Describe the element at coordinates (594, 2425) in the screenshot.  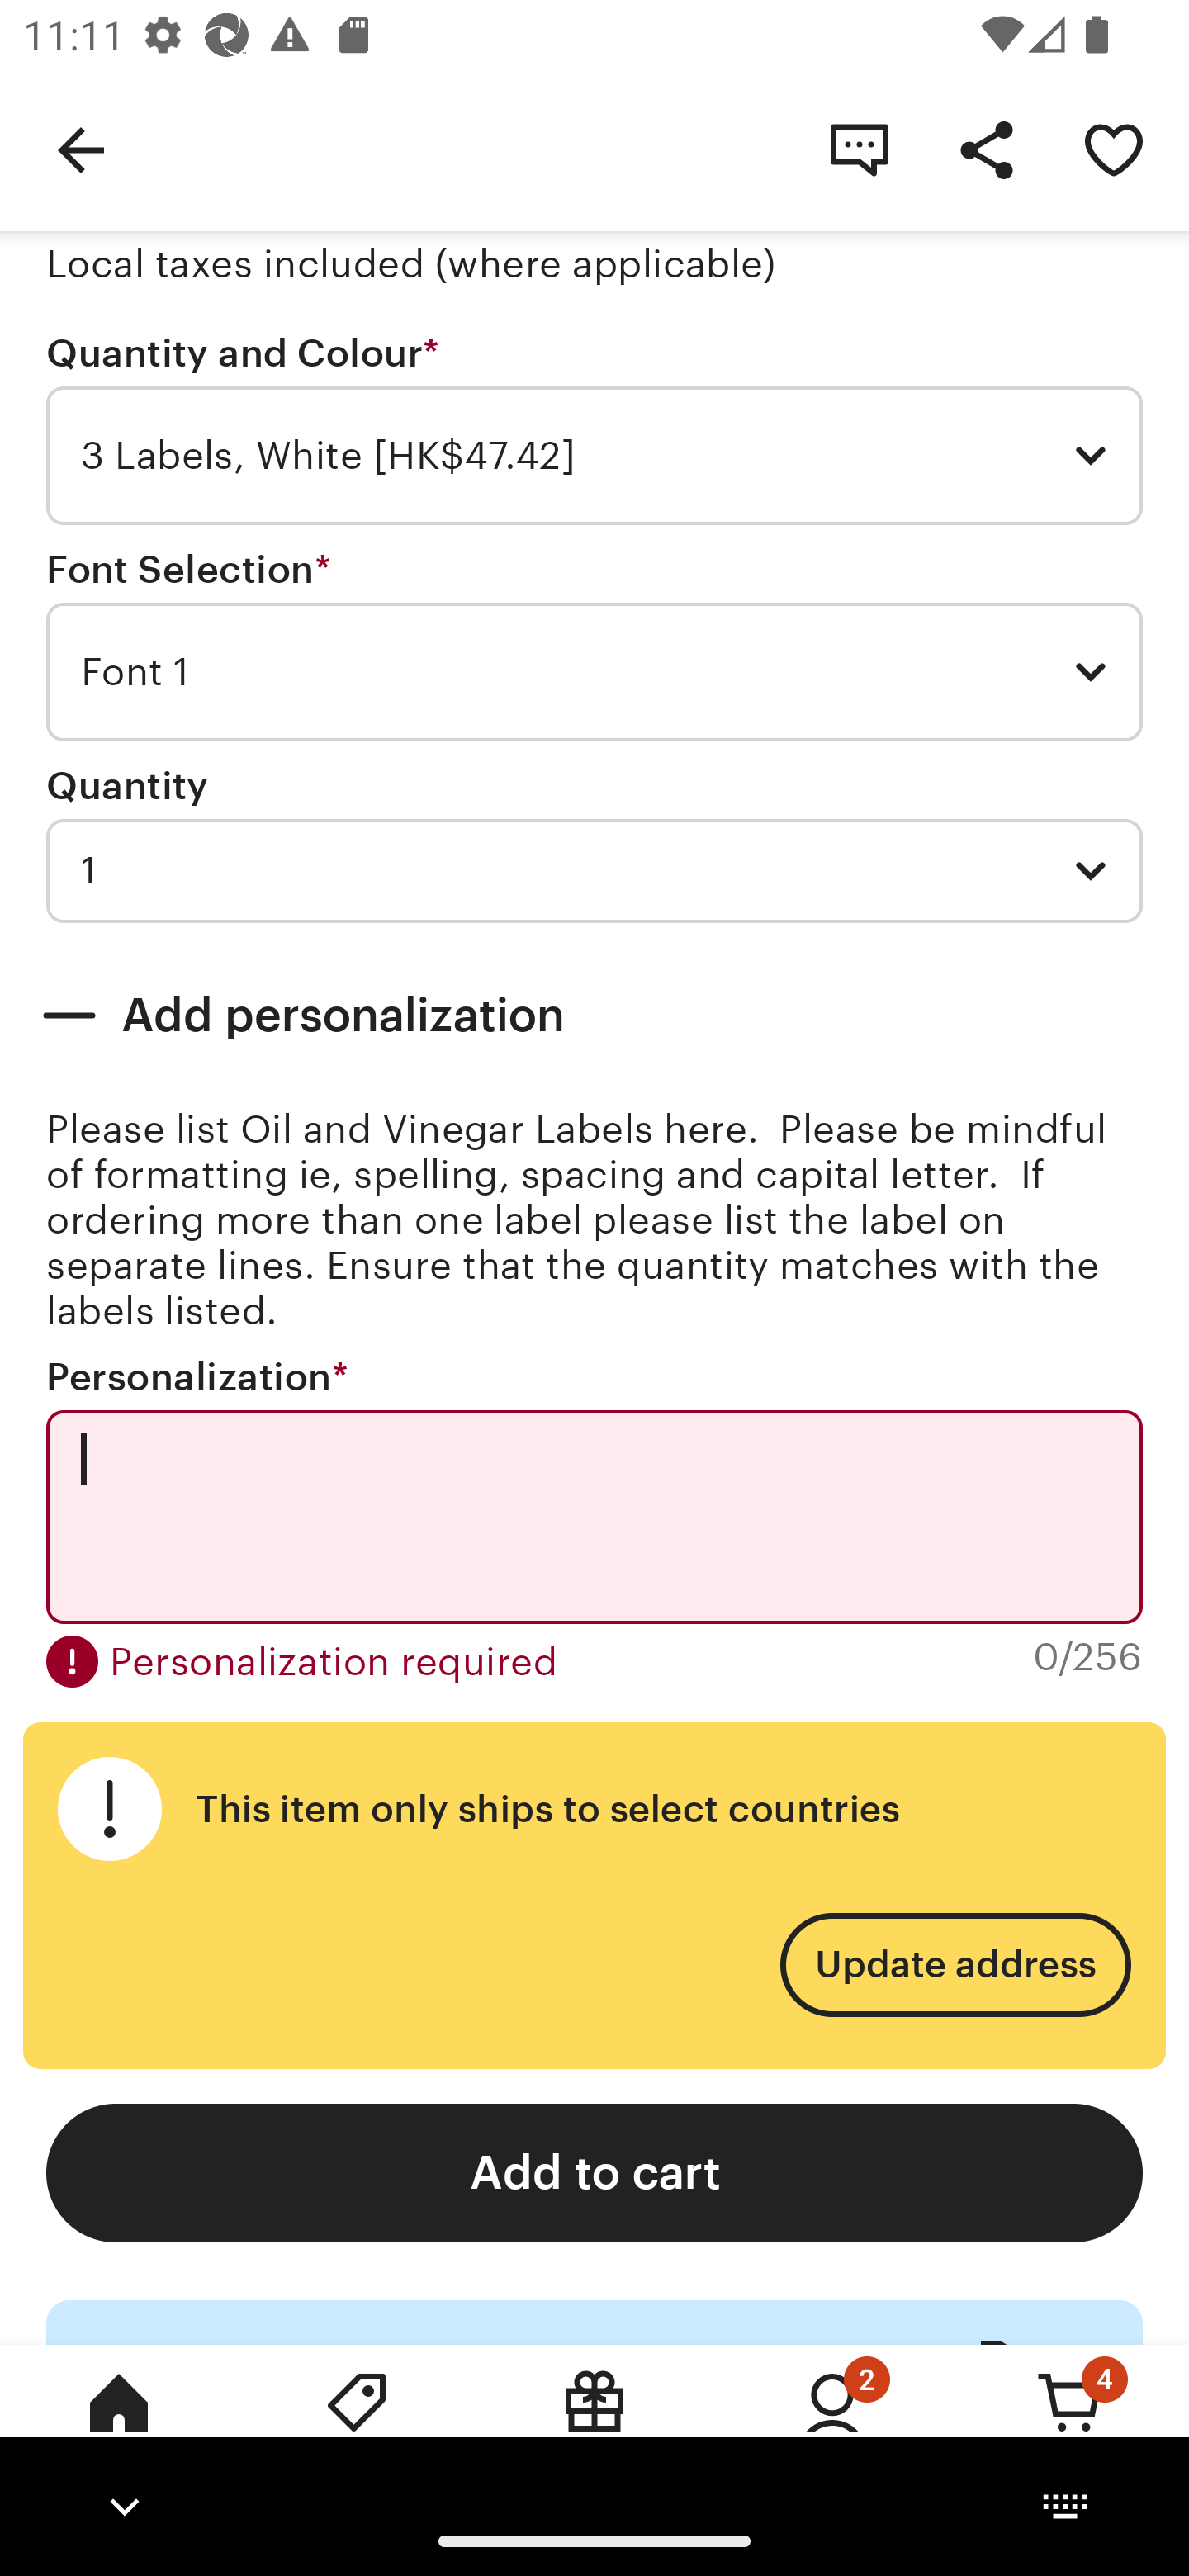
I see `Gift Mode` at that location.